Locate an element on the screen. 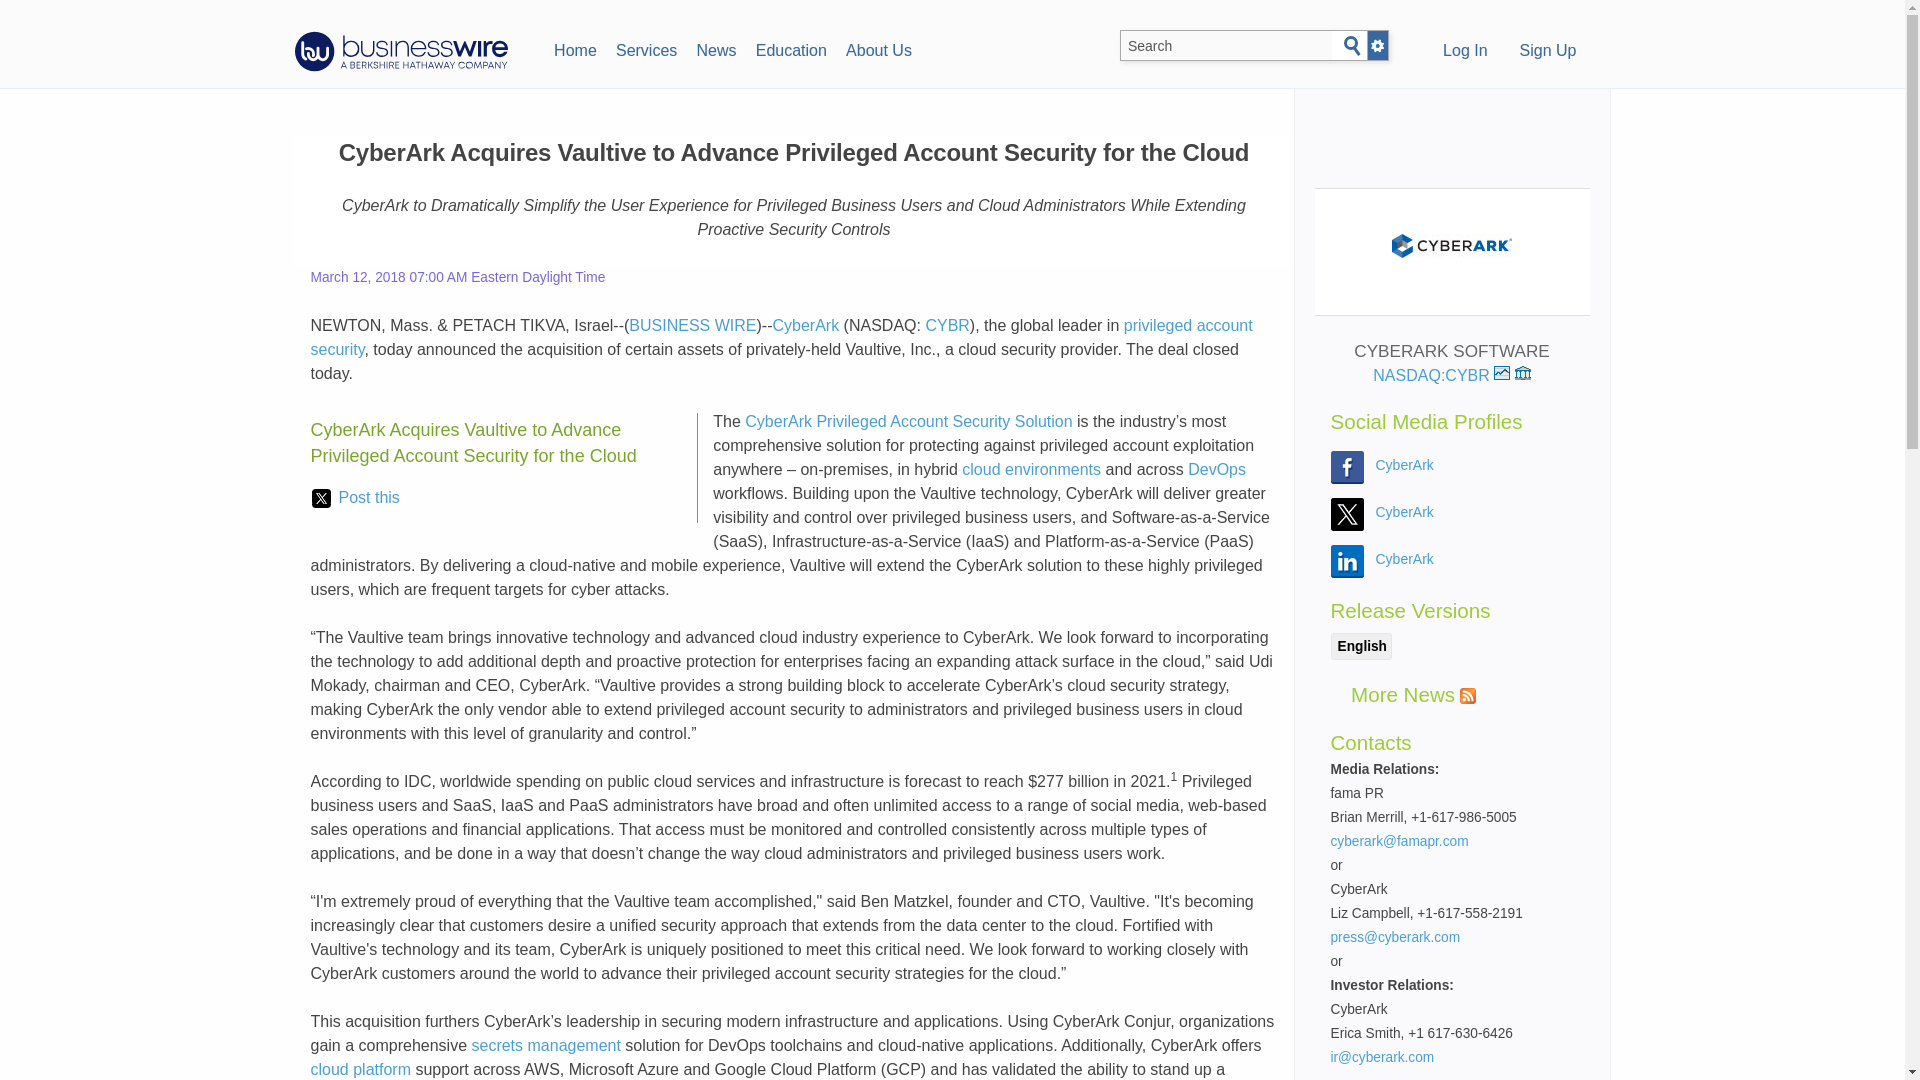  RSS feed for CyberArk is located at coordinates (1468, 696).